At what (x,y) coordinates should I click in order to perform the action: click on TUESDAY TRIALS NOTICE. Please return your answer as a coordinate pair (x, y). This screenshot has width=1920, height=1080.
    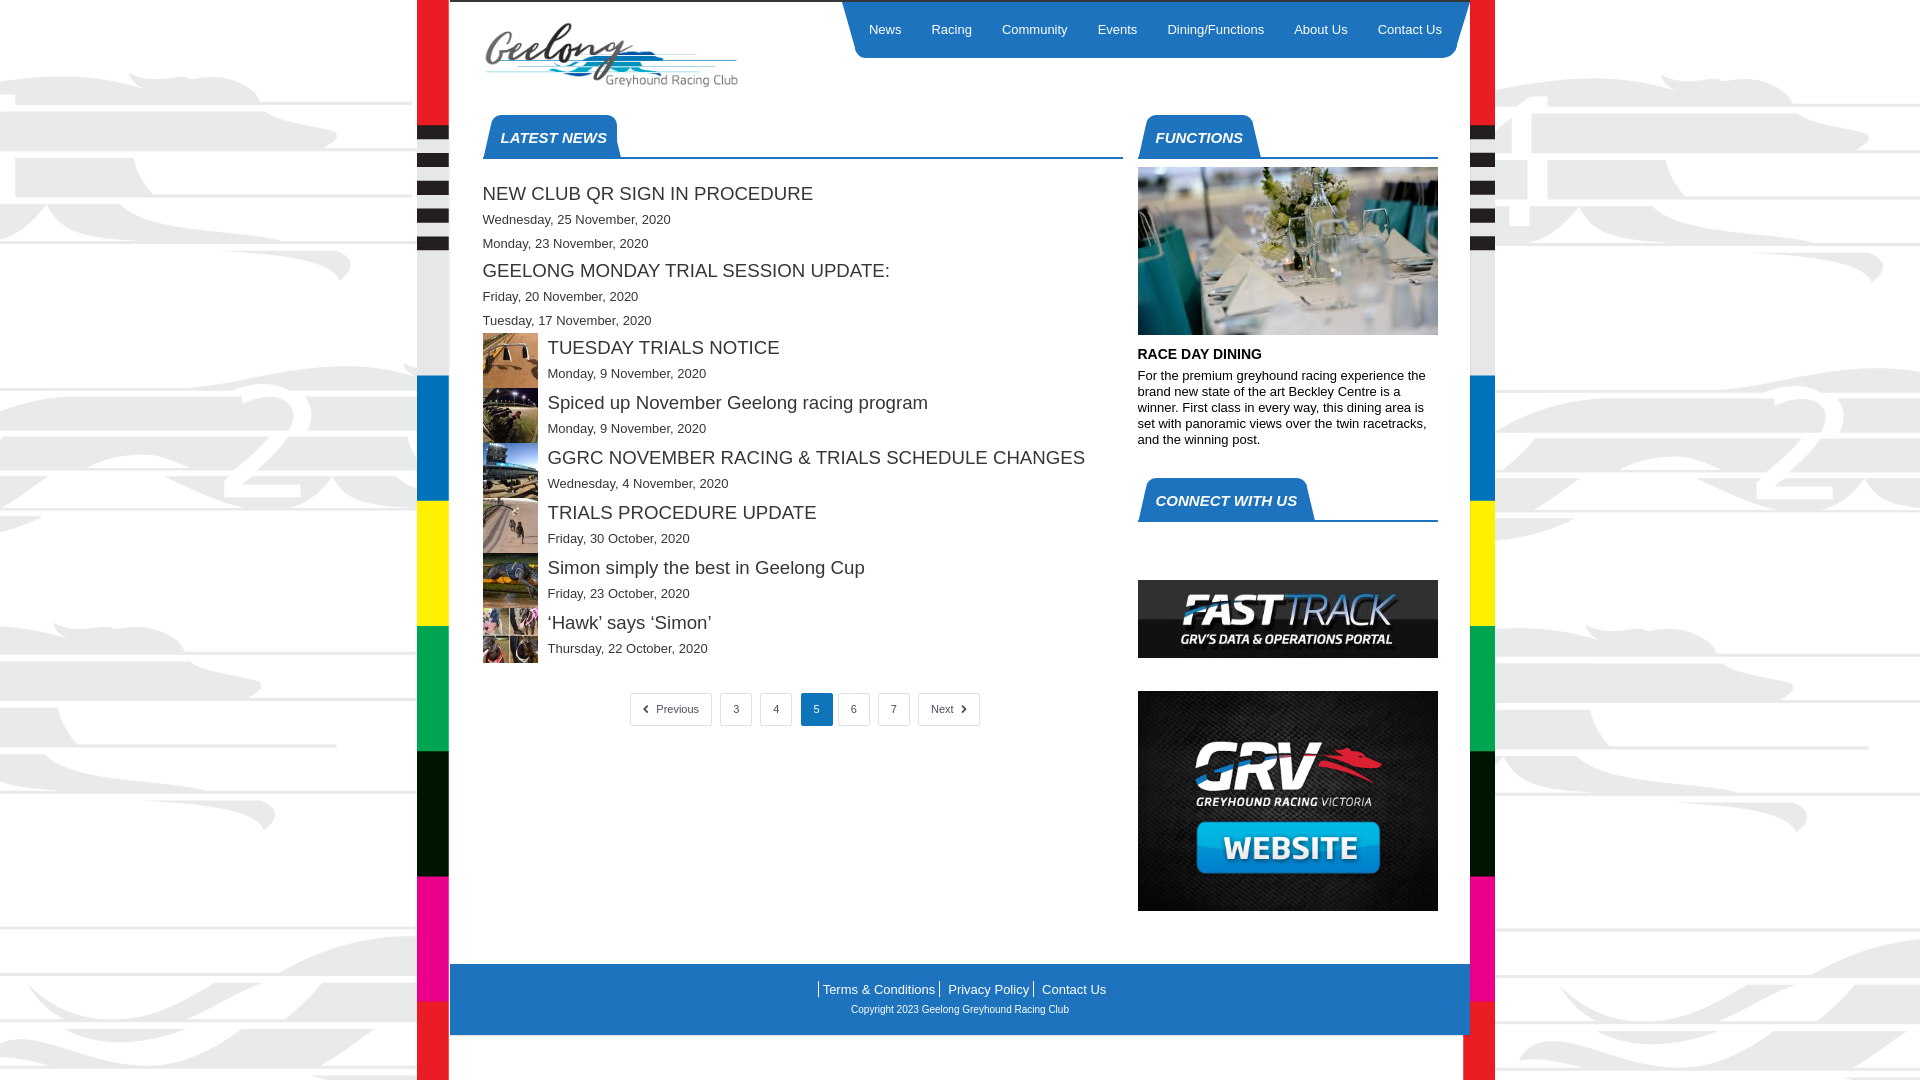
    Looking at the image, I should click on (510, 360).